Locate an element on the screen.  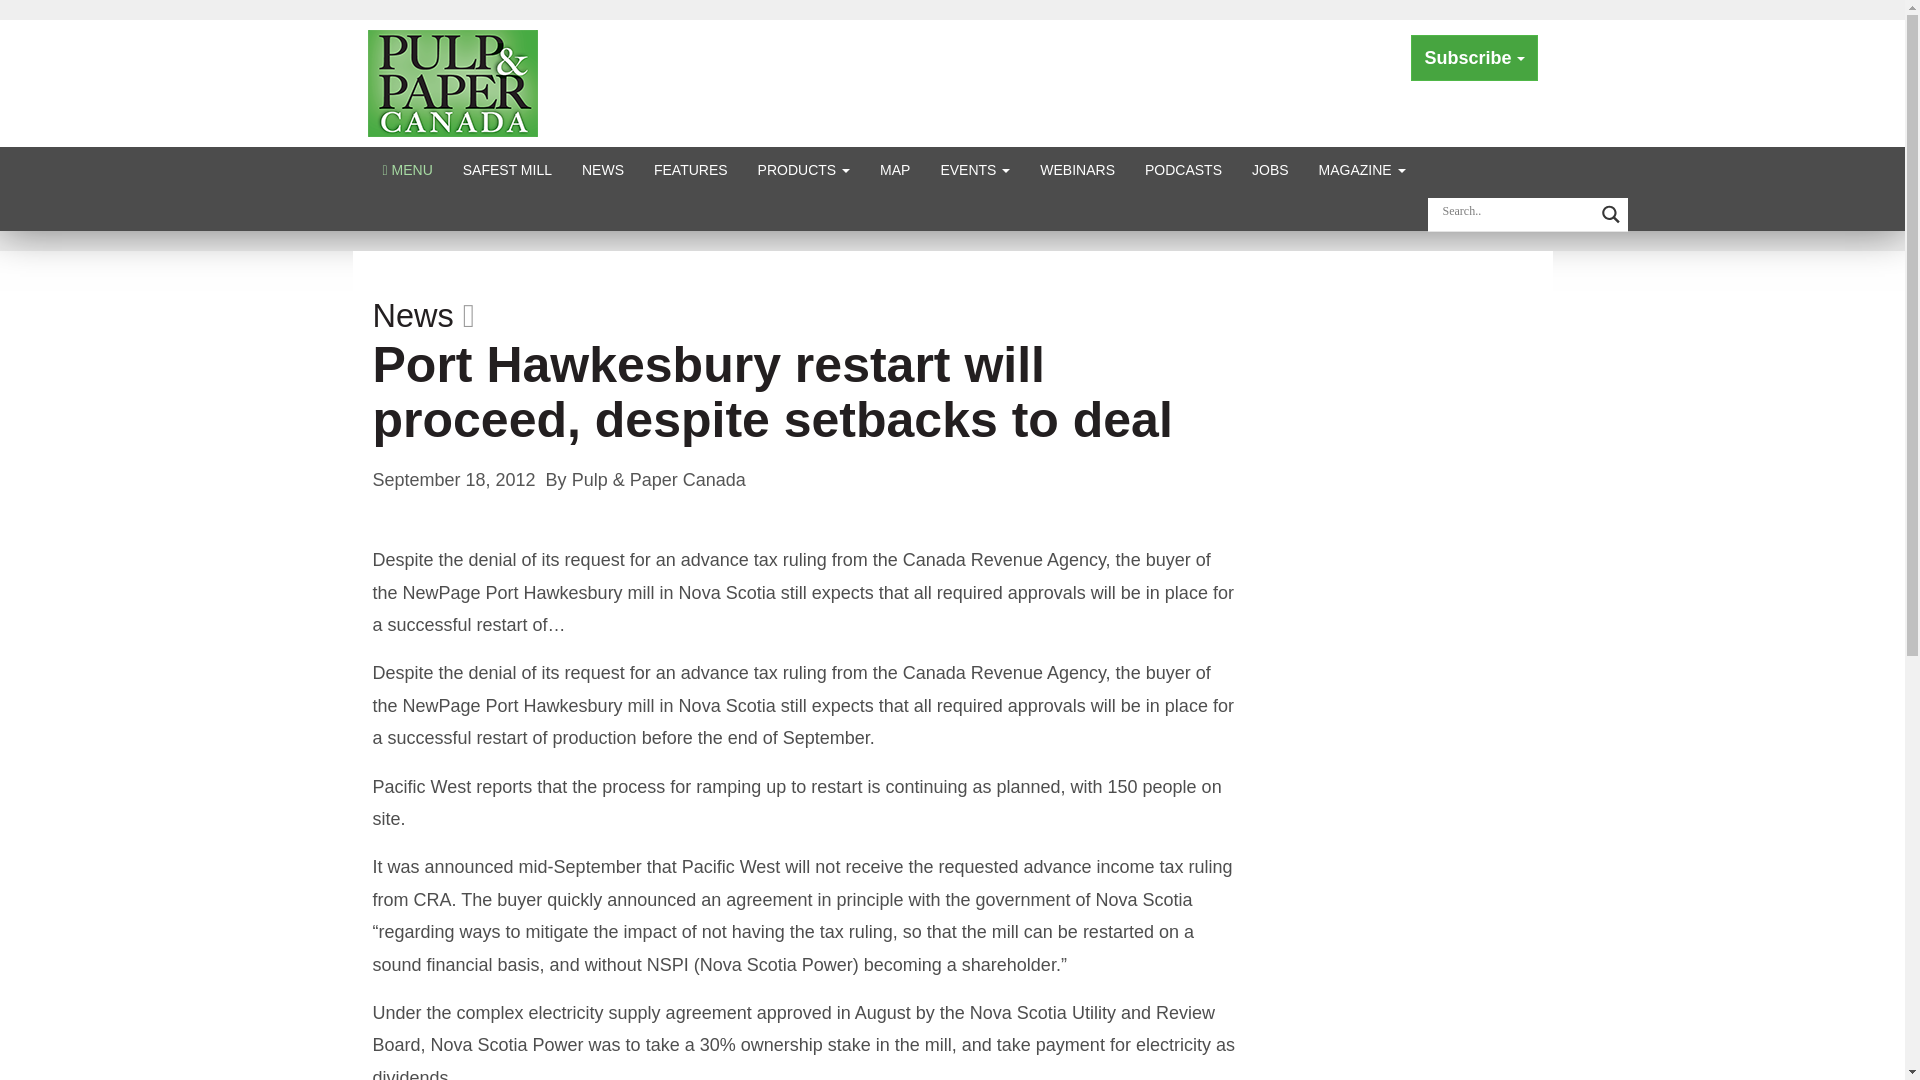
EVENTS is located at coordinates (975, 169).